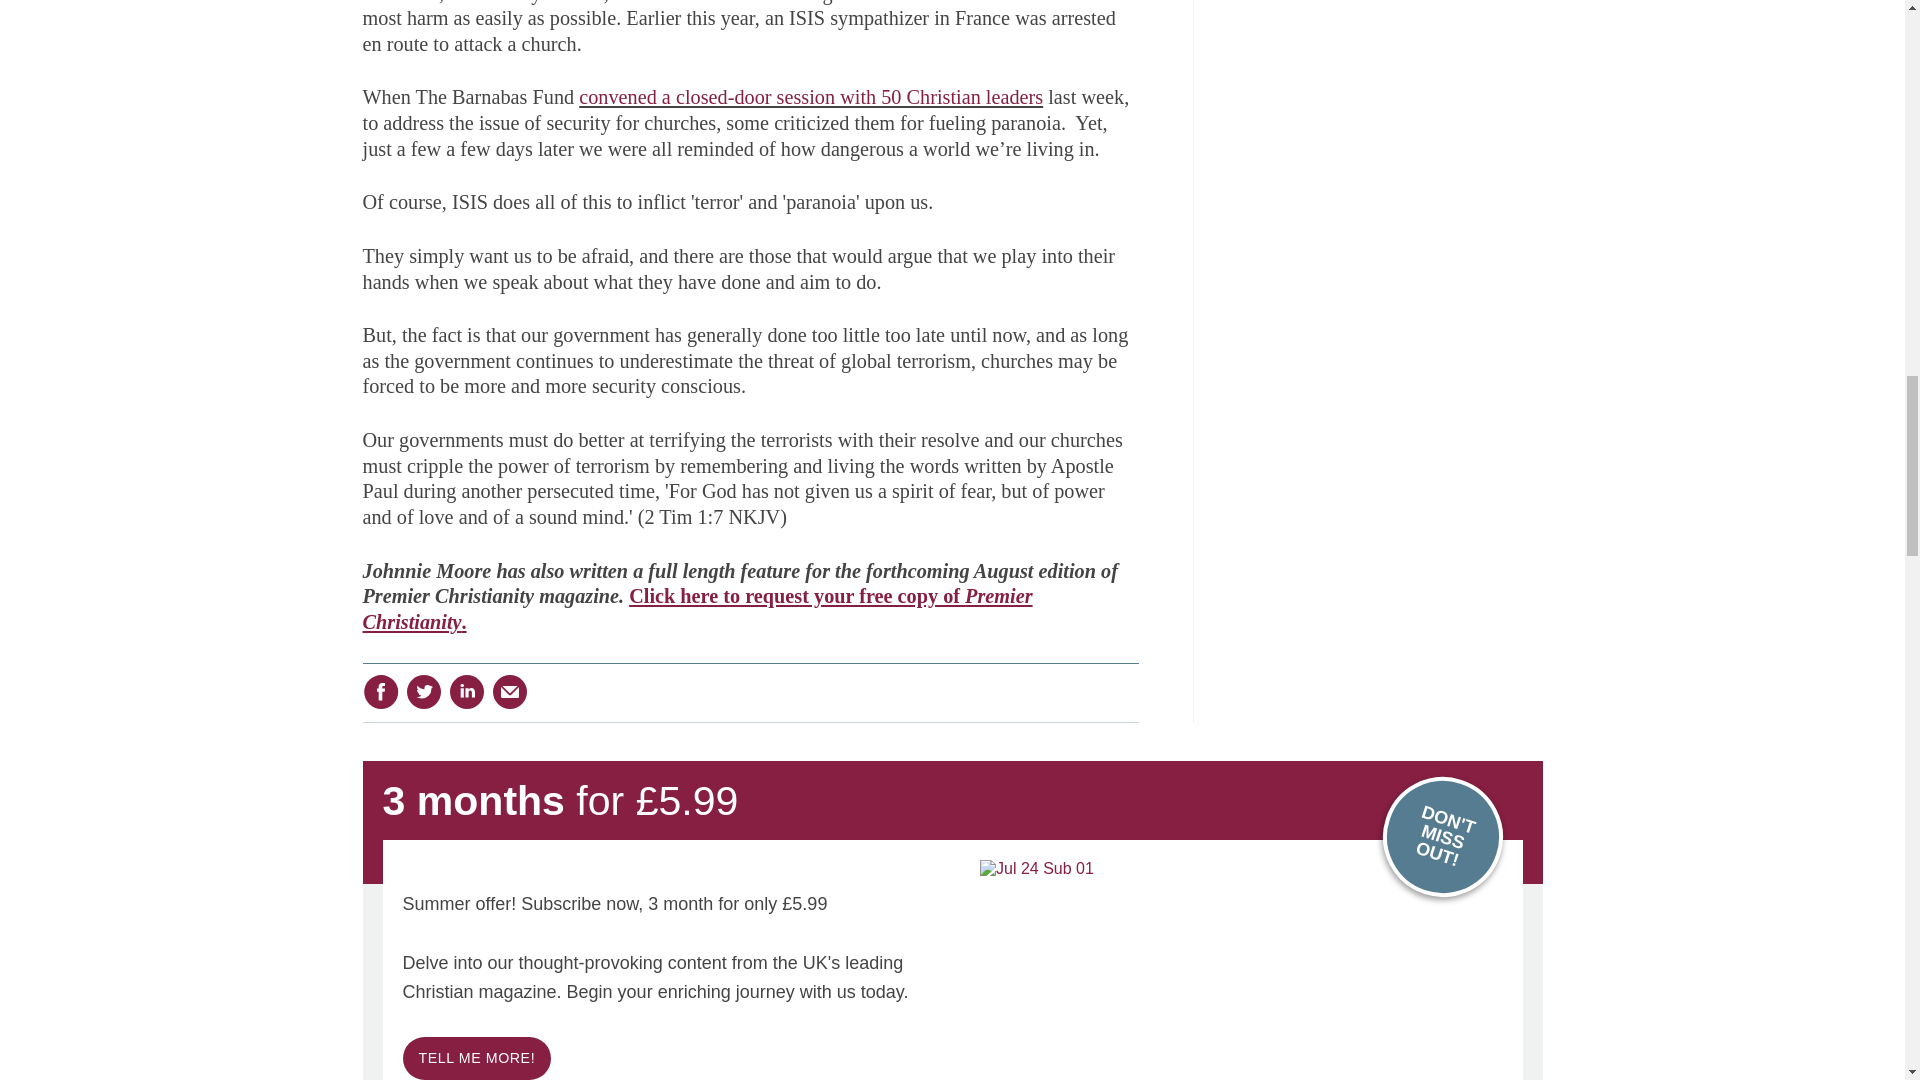  What do you see at coordinates (380, 691) in the screenshot?
I see `Share this on Facebook` at bounding box center [380, 691].